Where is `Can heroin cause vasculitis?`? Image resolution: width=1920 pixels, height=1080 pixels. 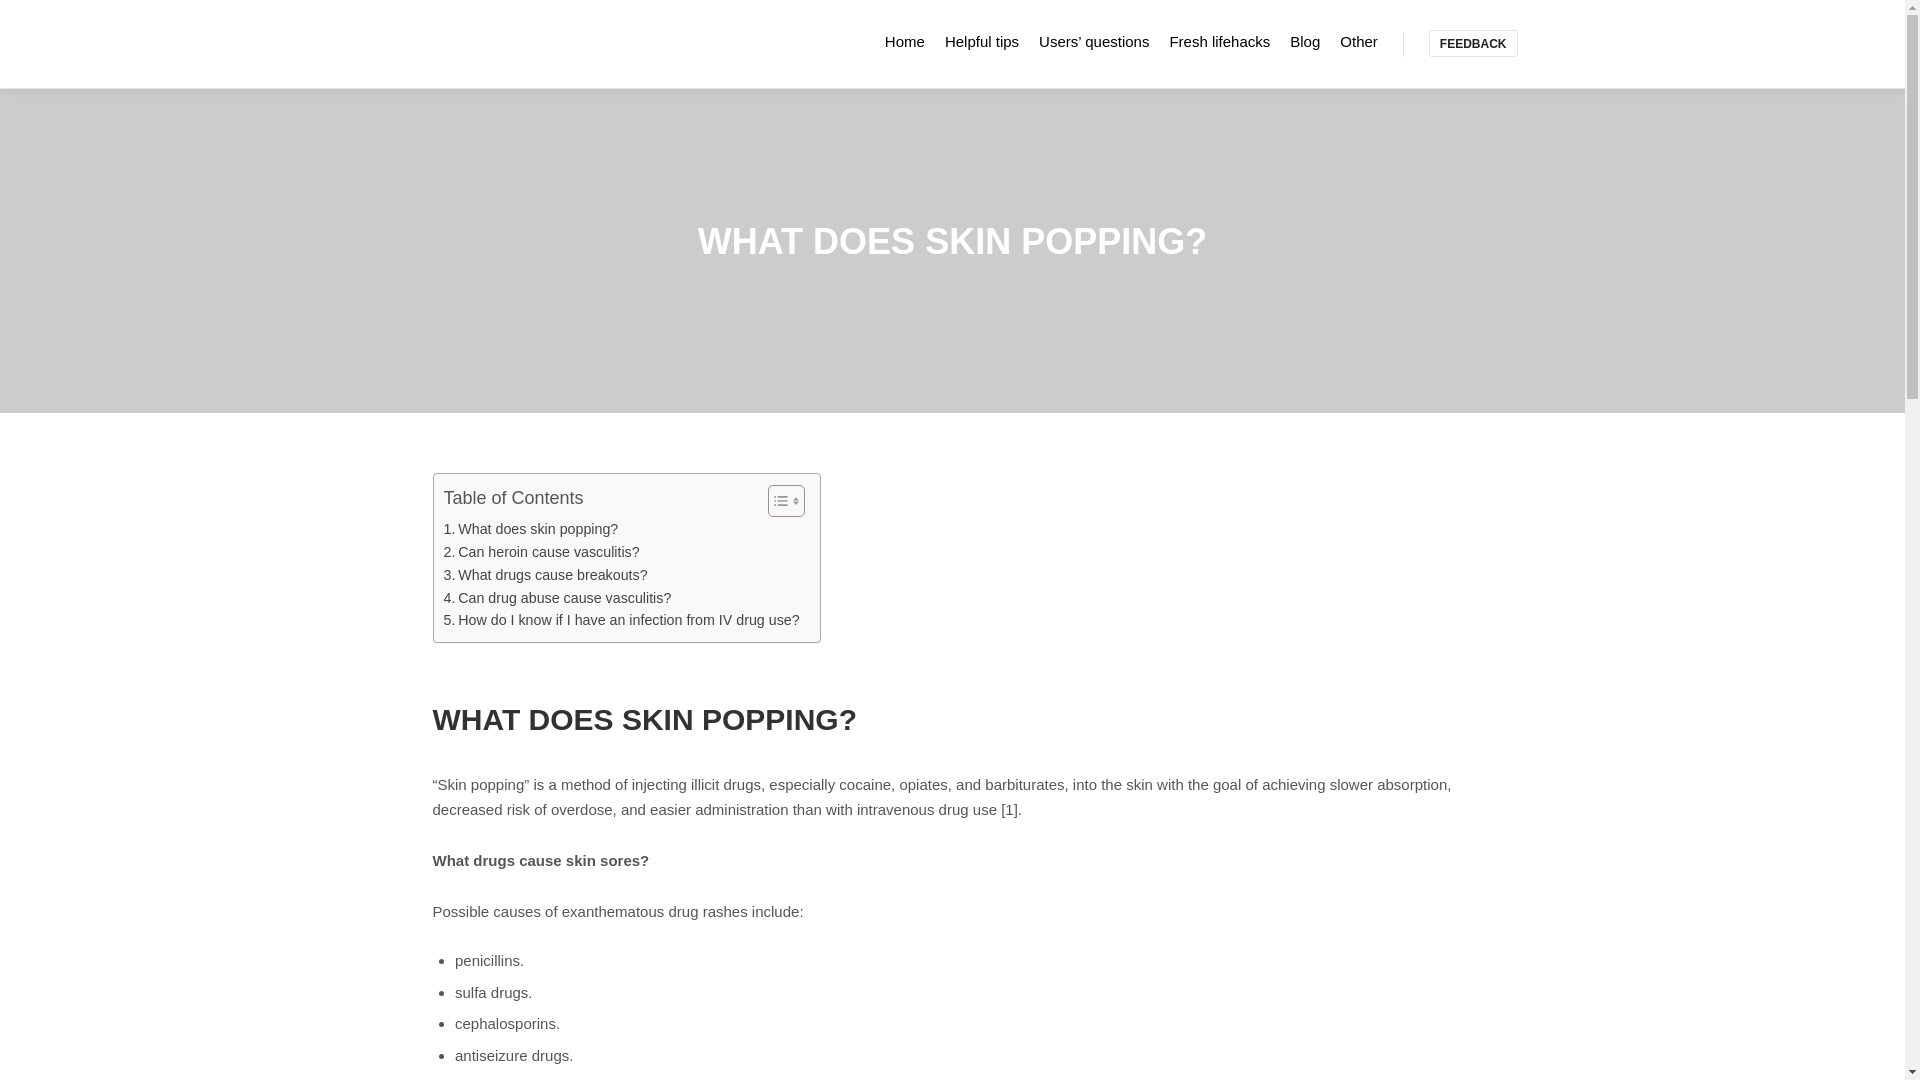
Can heroin cause vasculitis? is located at coordinates (541, 552).